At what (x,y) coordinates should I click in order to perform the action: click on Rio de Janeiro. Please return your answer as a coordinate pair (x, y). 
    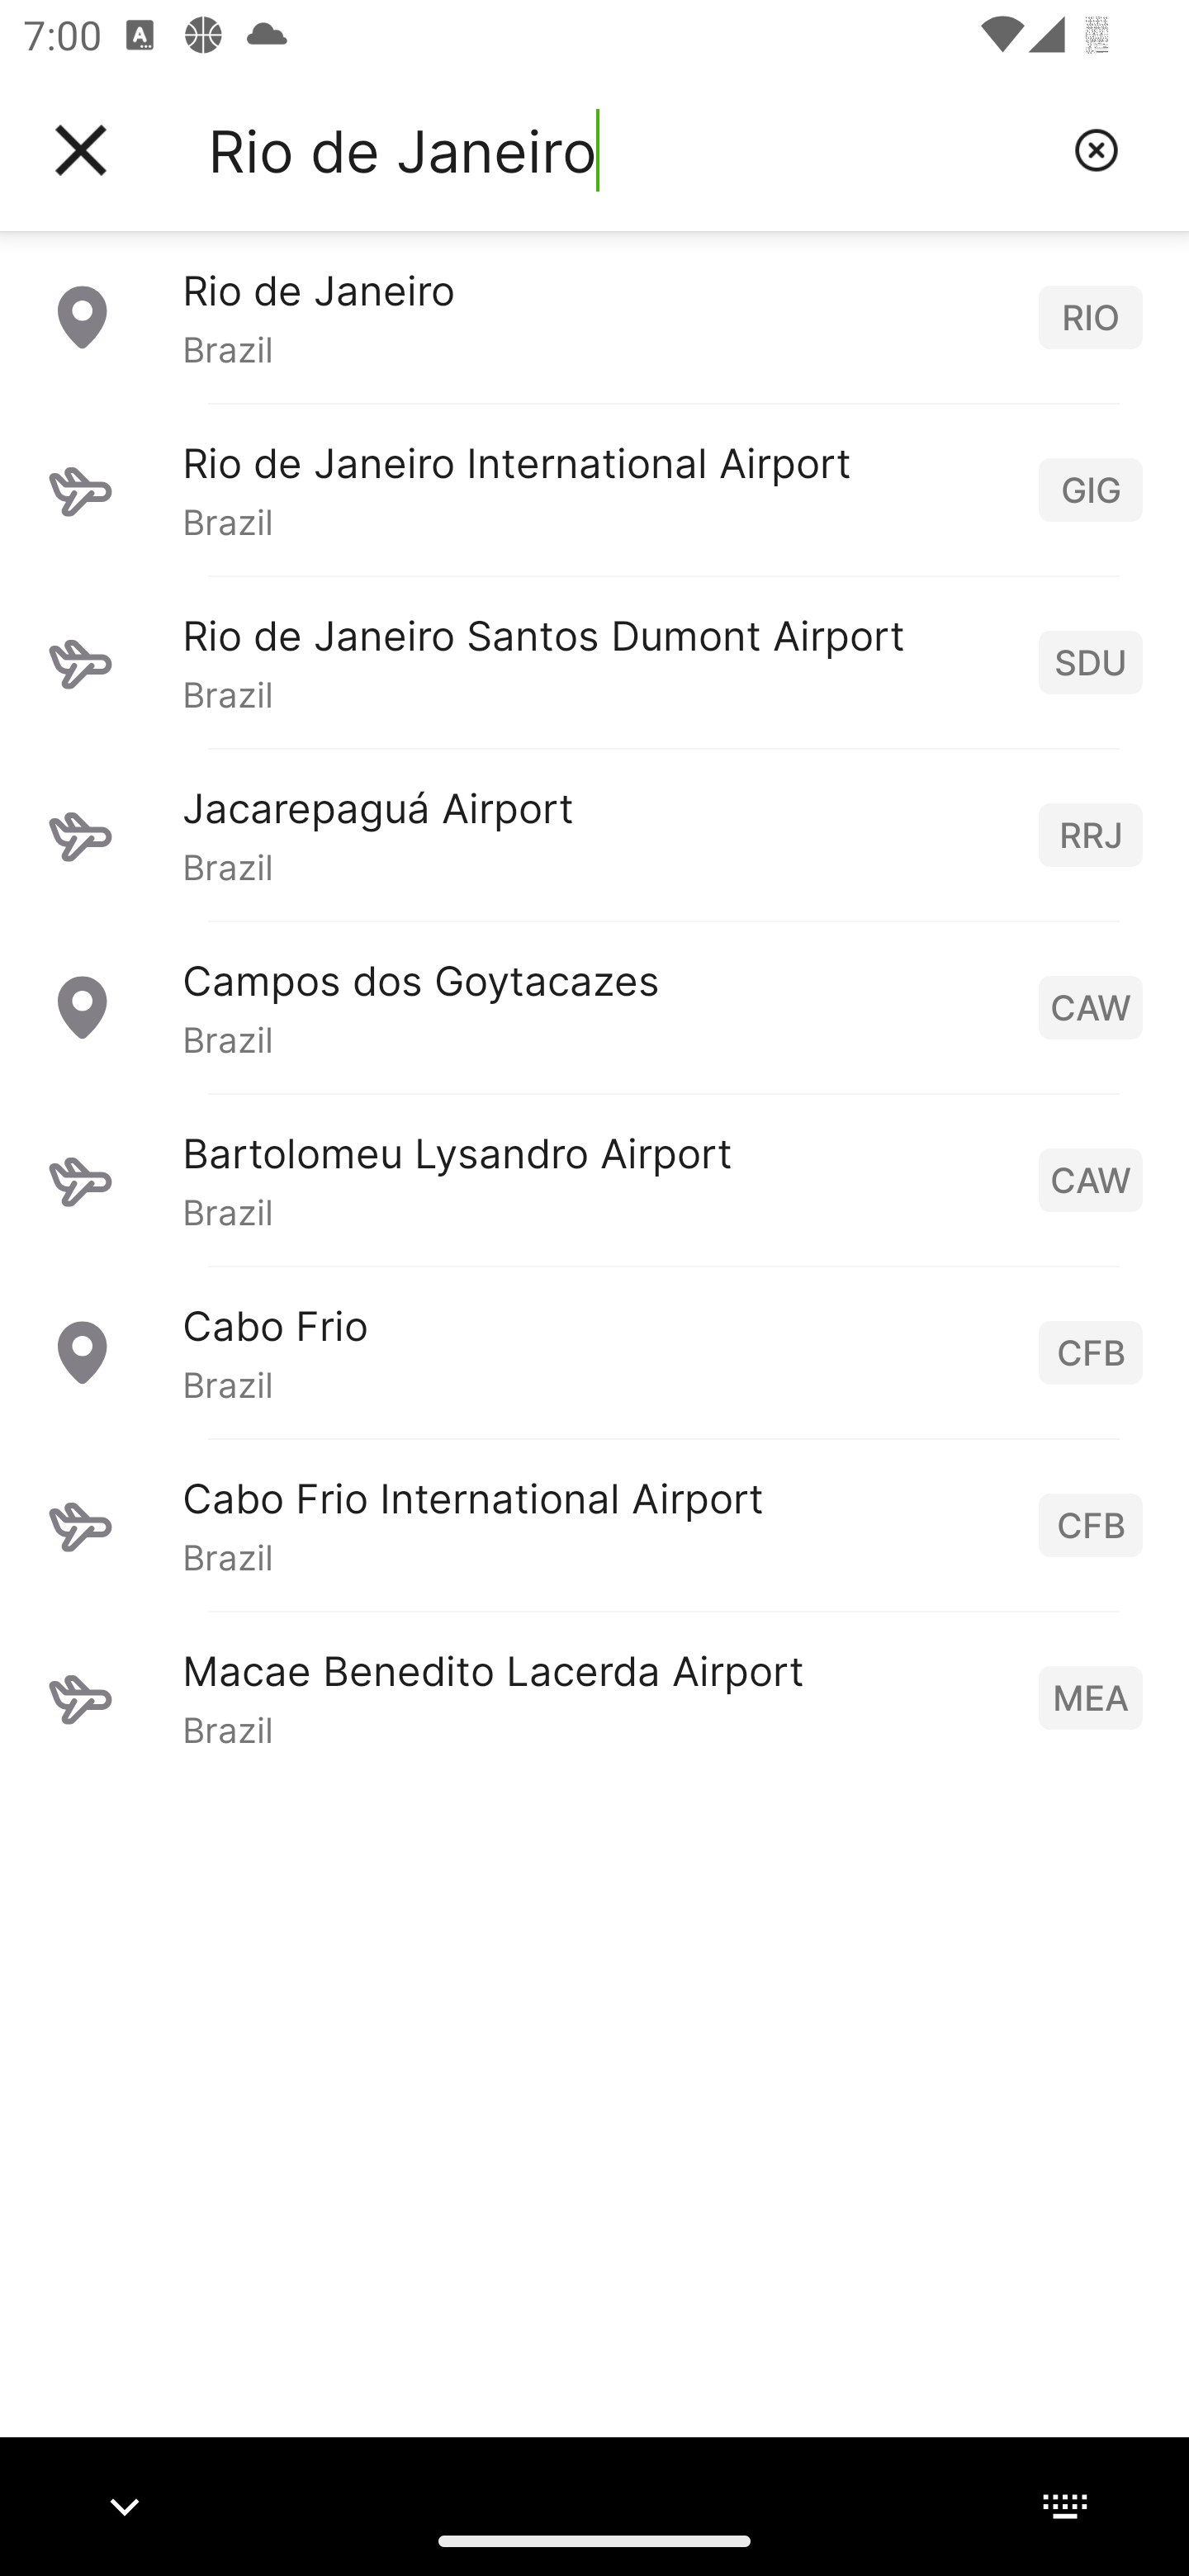
    Looking at the image, I should click on (628, 150).